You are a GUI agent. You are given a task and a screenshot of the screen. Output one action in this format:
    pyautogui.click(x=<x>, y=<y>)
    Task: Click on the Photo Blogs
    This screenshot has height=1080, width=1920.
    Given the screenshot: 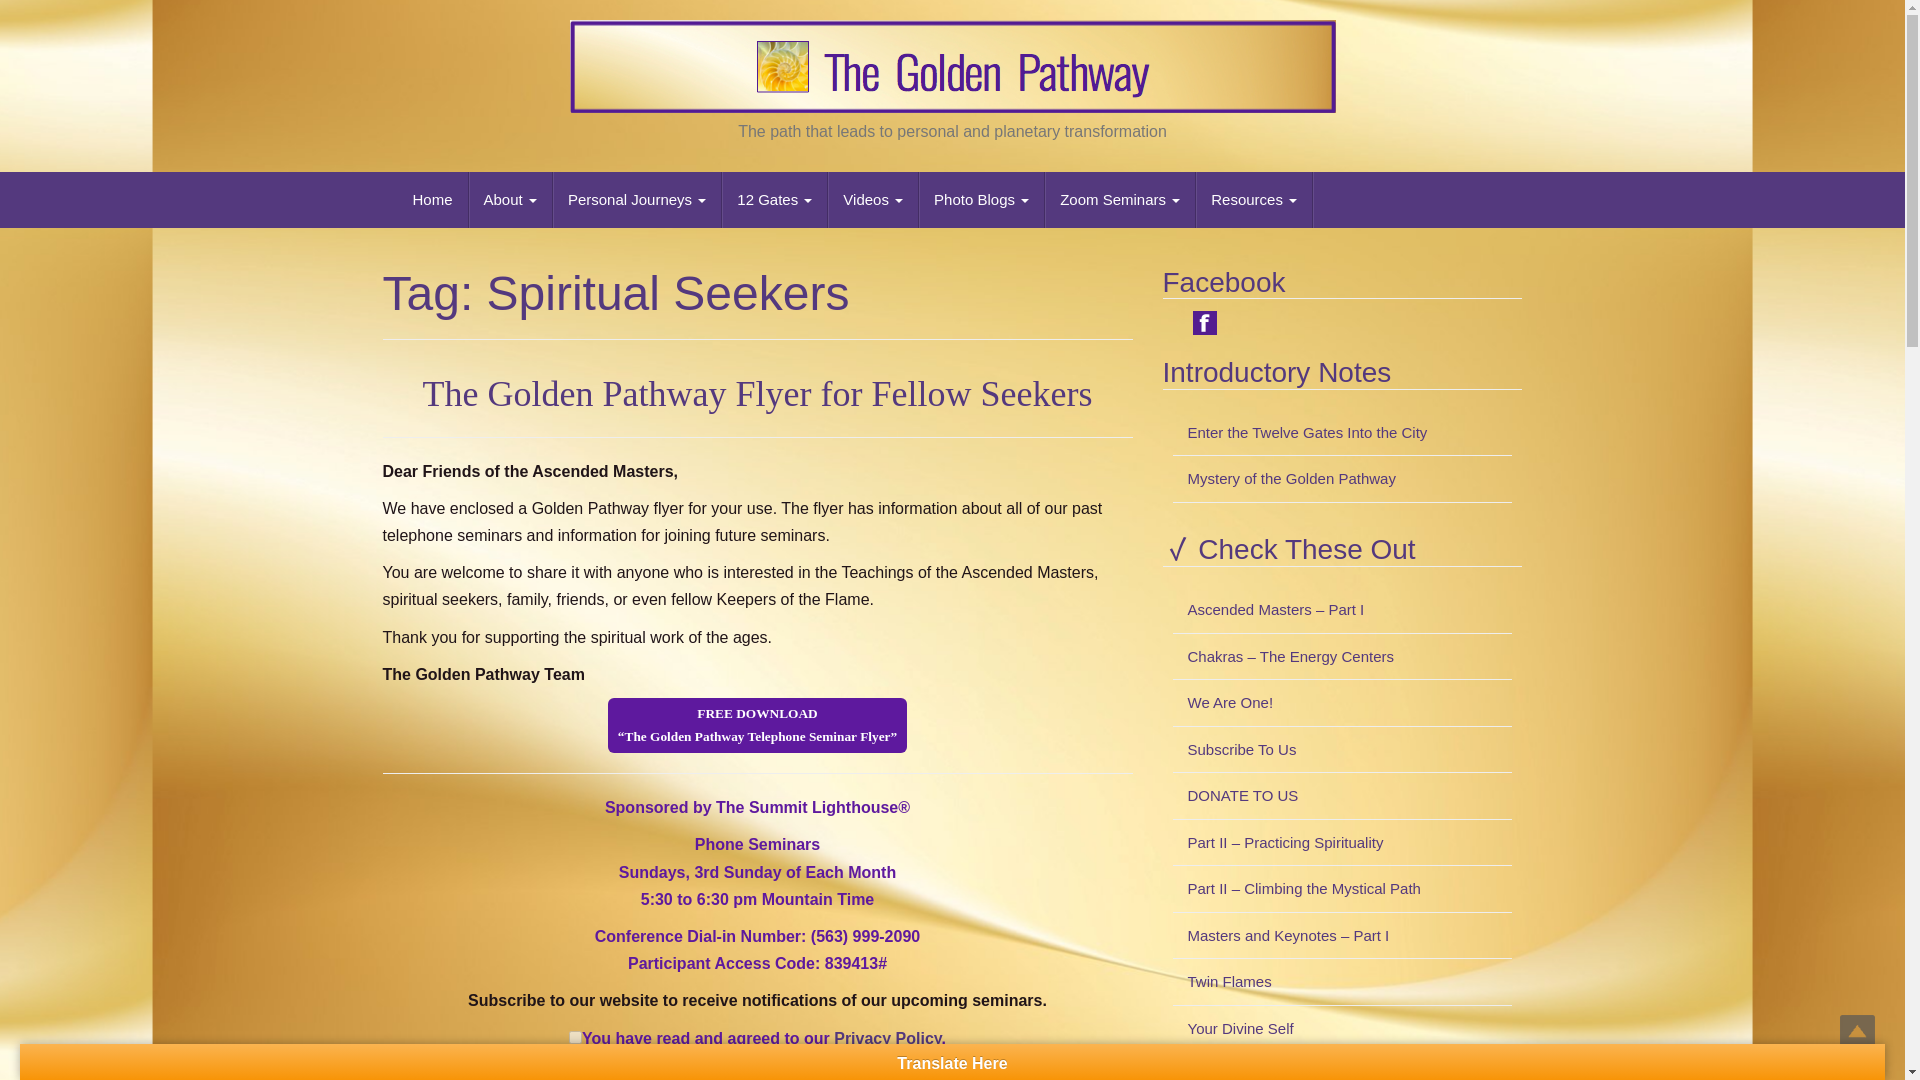 What is the action you would take?
    pyautogui.click(x=982, y=199)
    